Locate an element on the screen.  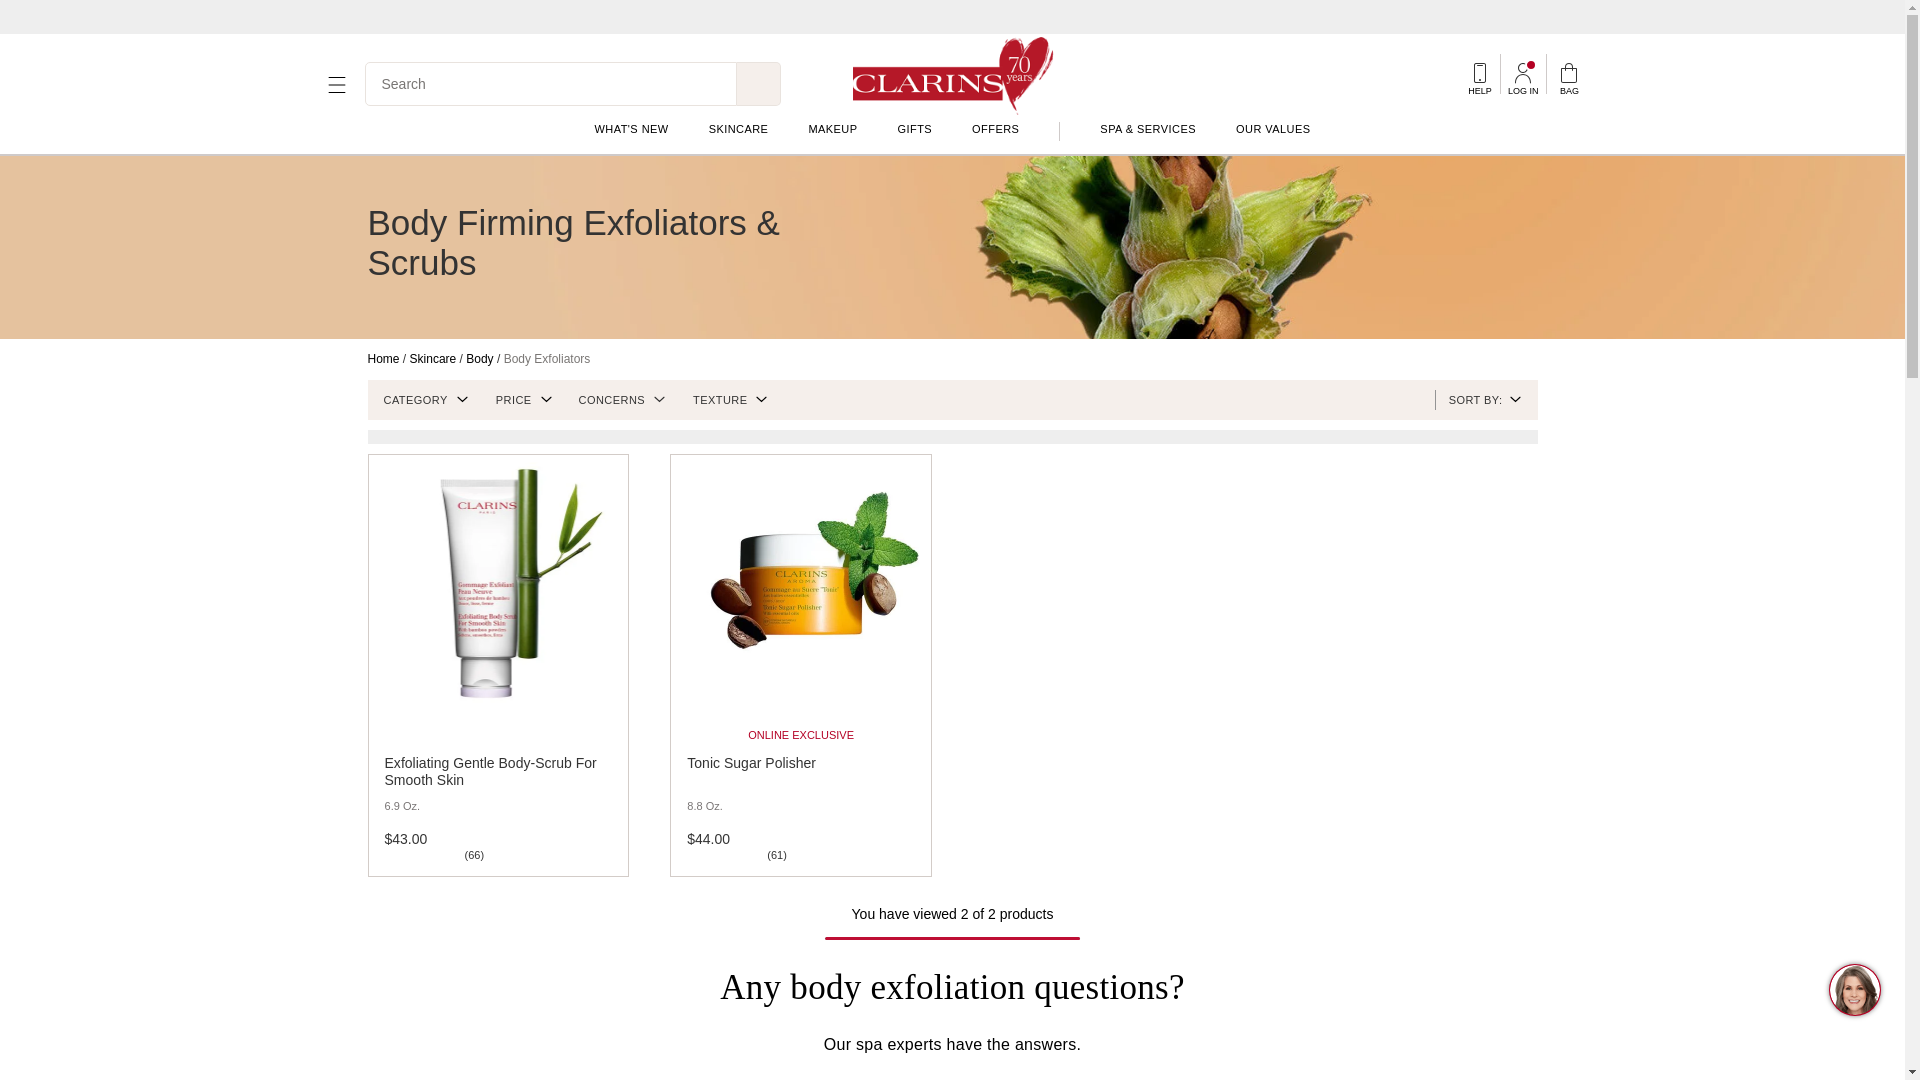
SKINCARE is located at coordinates (738, 129).